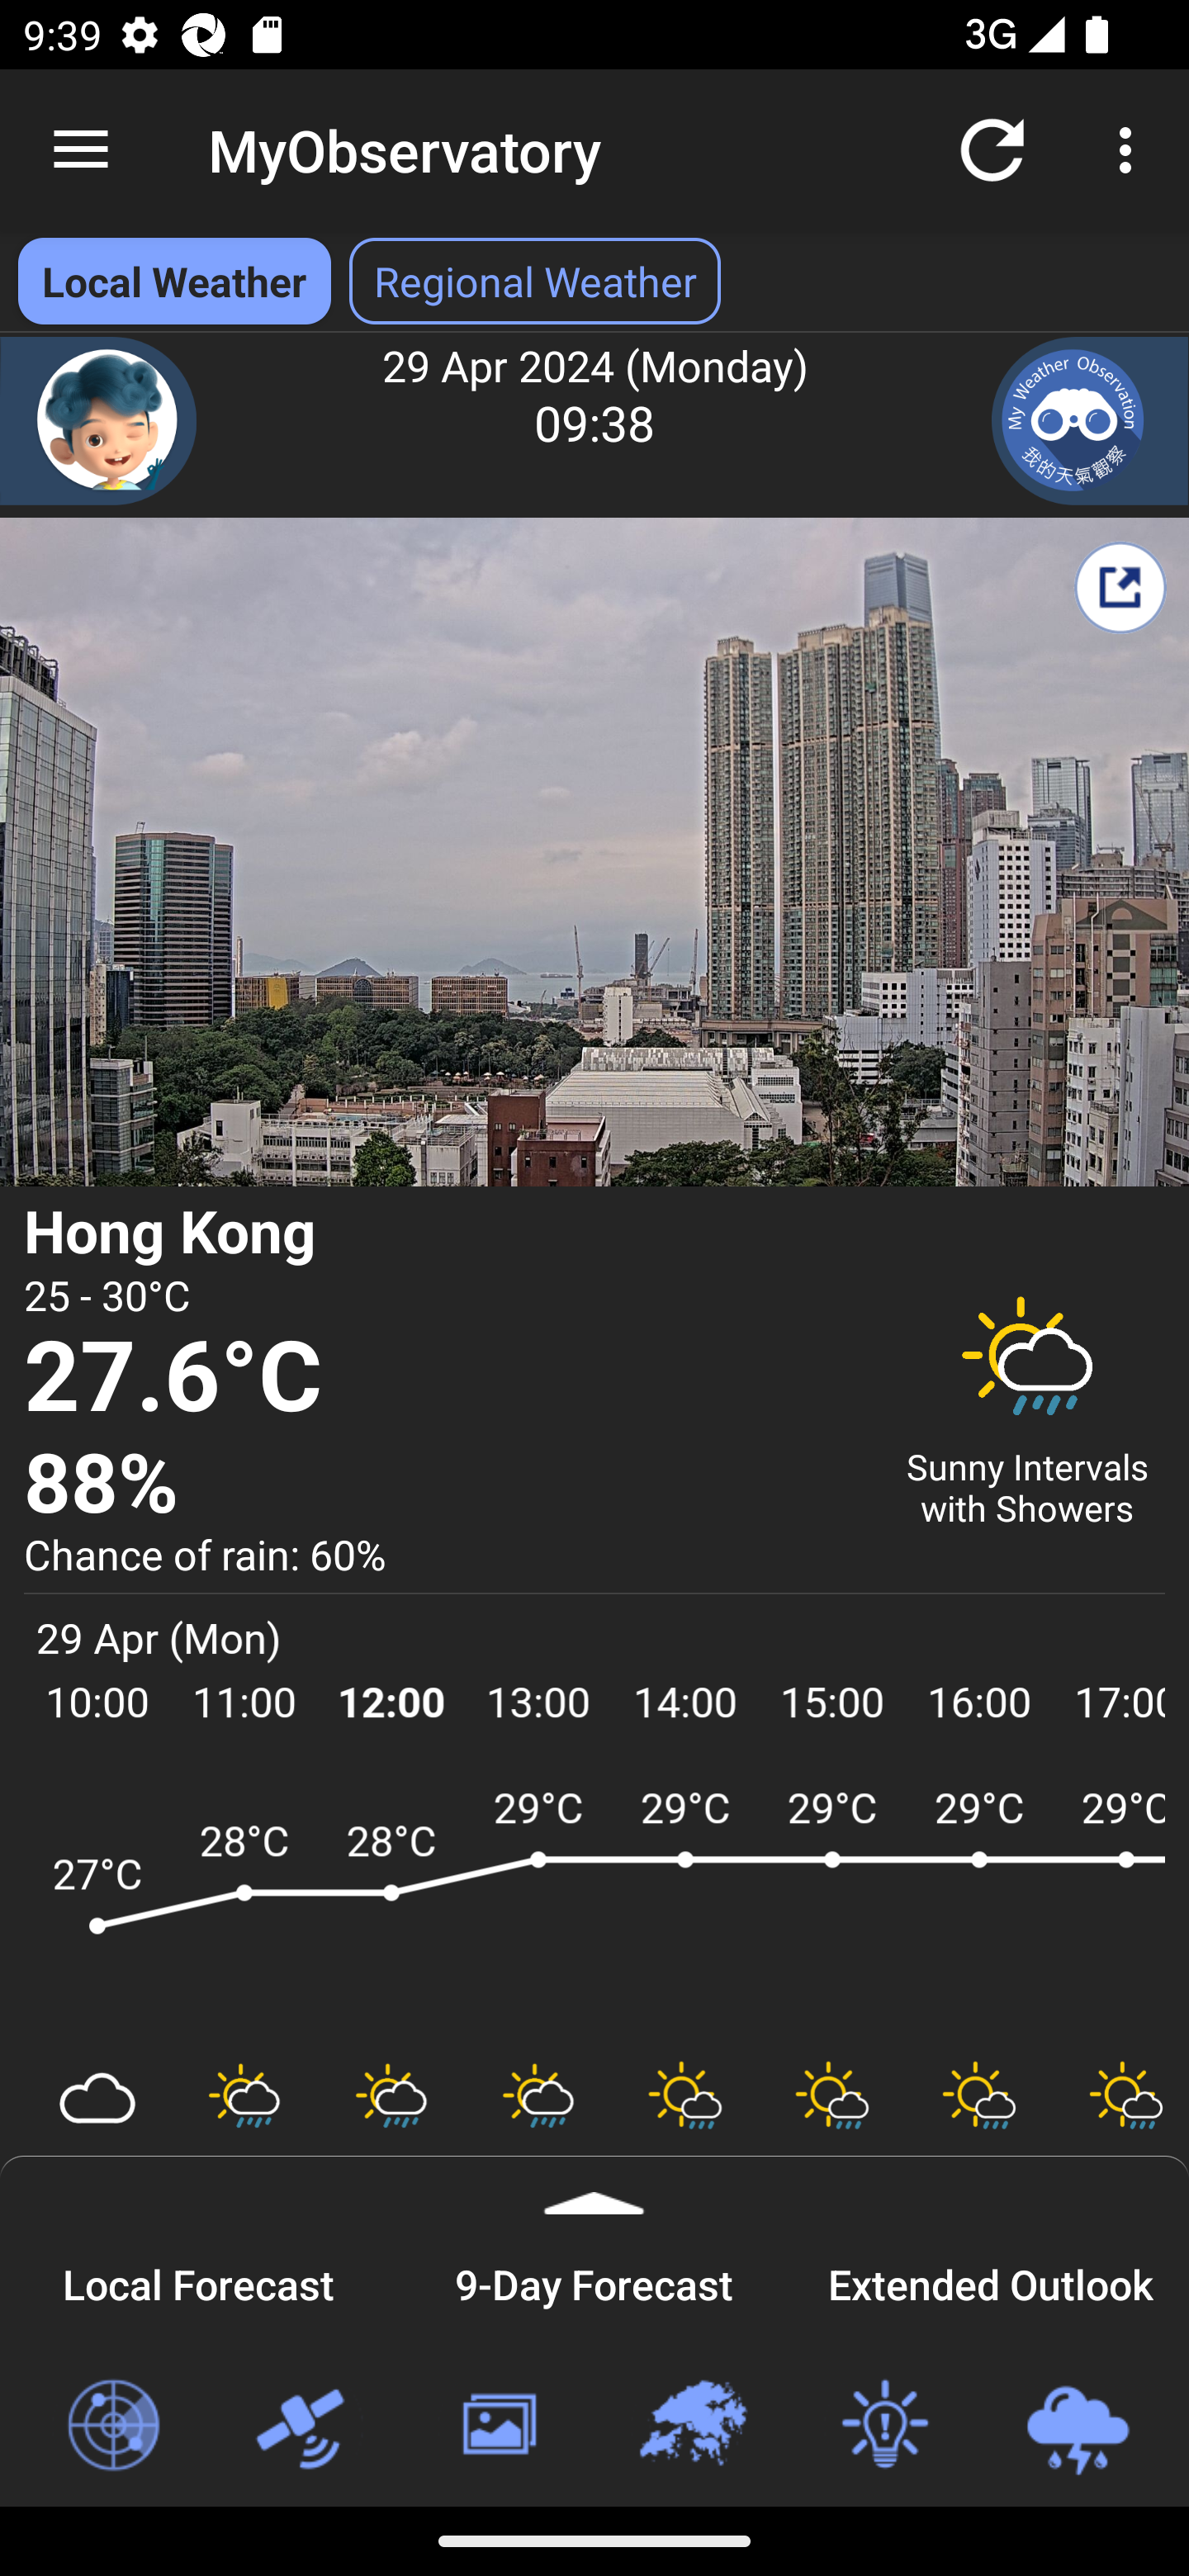 The height and width of the screenshot is (2576, 1189). What do you see at coordinates (535, 281) in the screenshot?
I see `Regional Weather Select Regional Weather` at bounding box center [535, 281].